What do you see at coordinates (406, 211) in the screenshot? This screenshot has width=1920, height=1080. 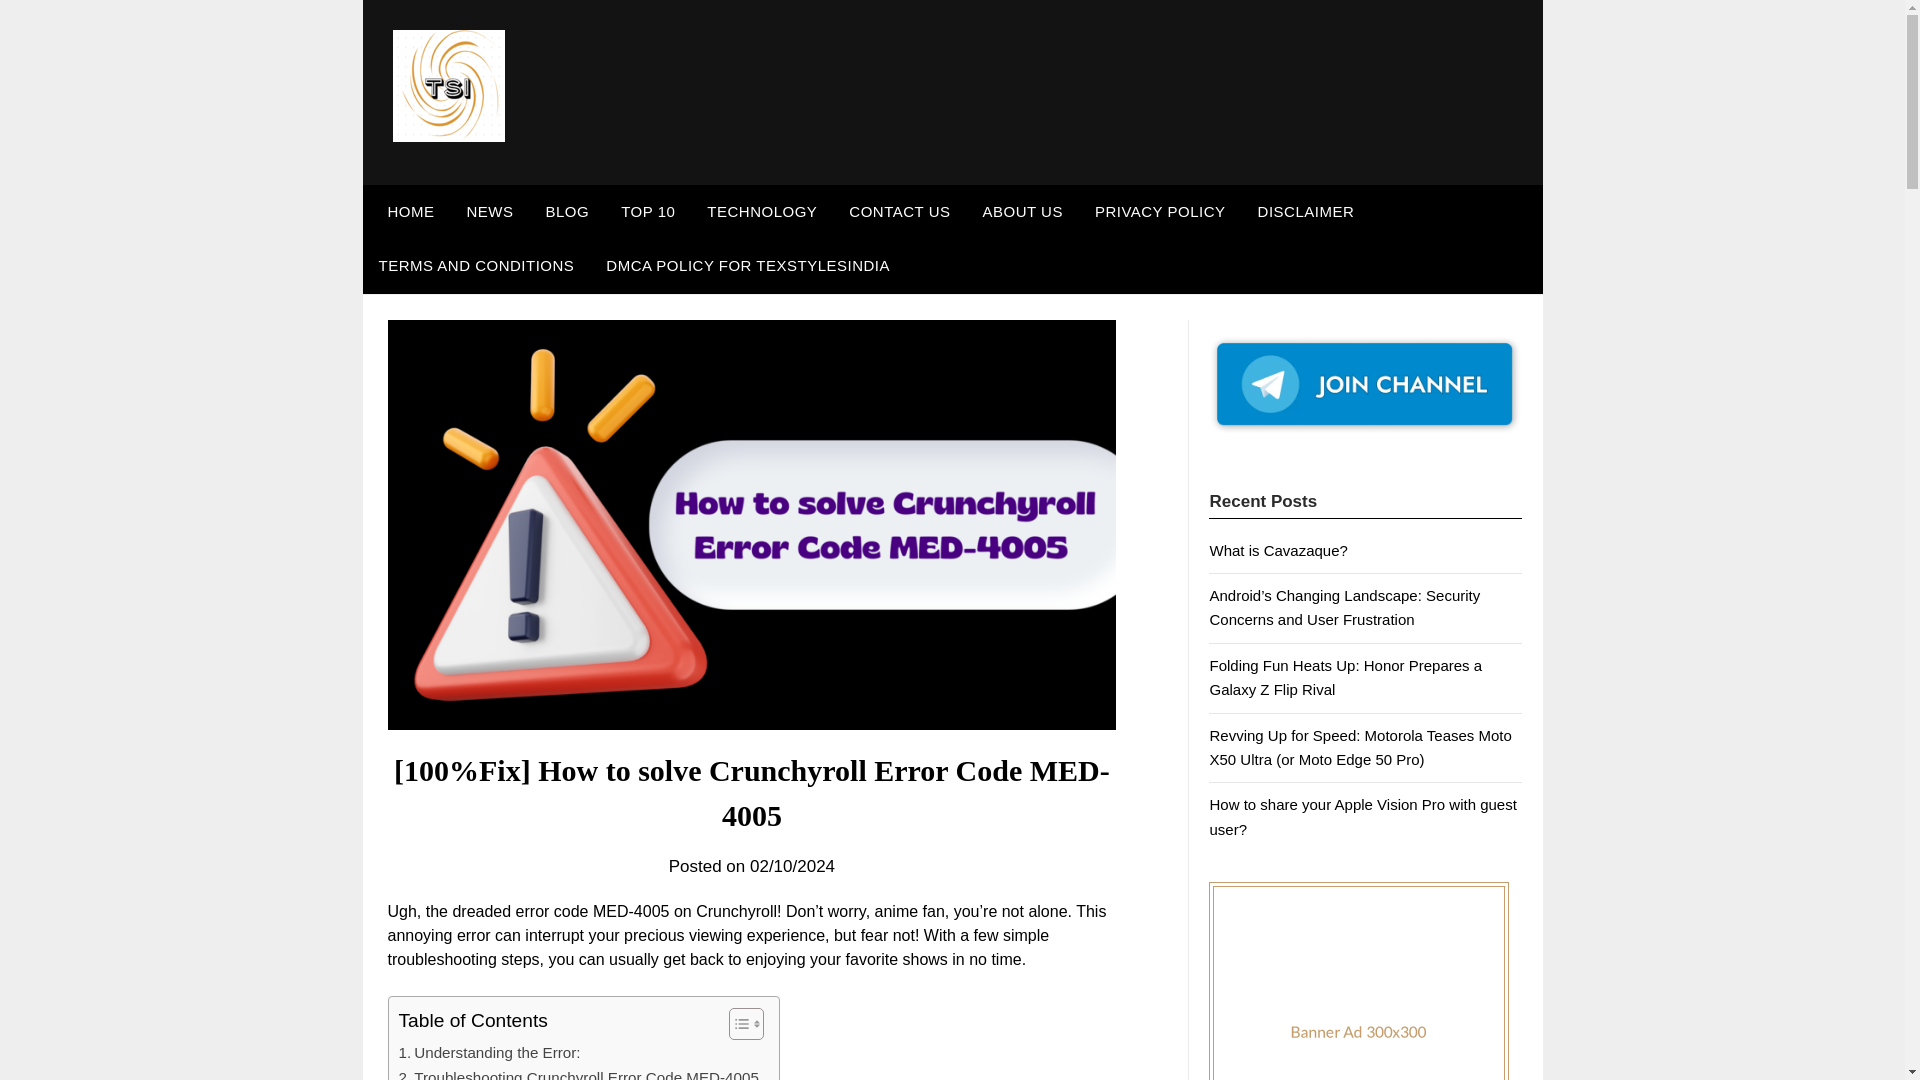 I see `HOME` at bounding box center [406, 211].